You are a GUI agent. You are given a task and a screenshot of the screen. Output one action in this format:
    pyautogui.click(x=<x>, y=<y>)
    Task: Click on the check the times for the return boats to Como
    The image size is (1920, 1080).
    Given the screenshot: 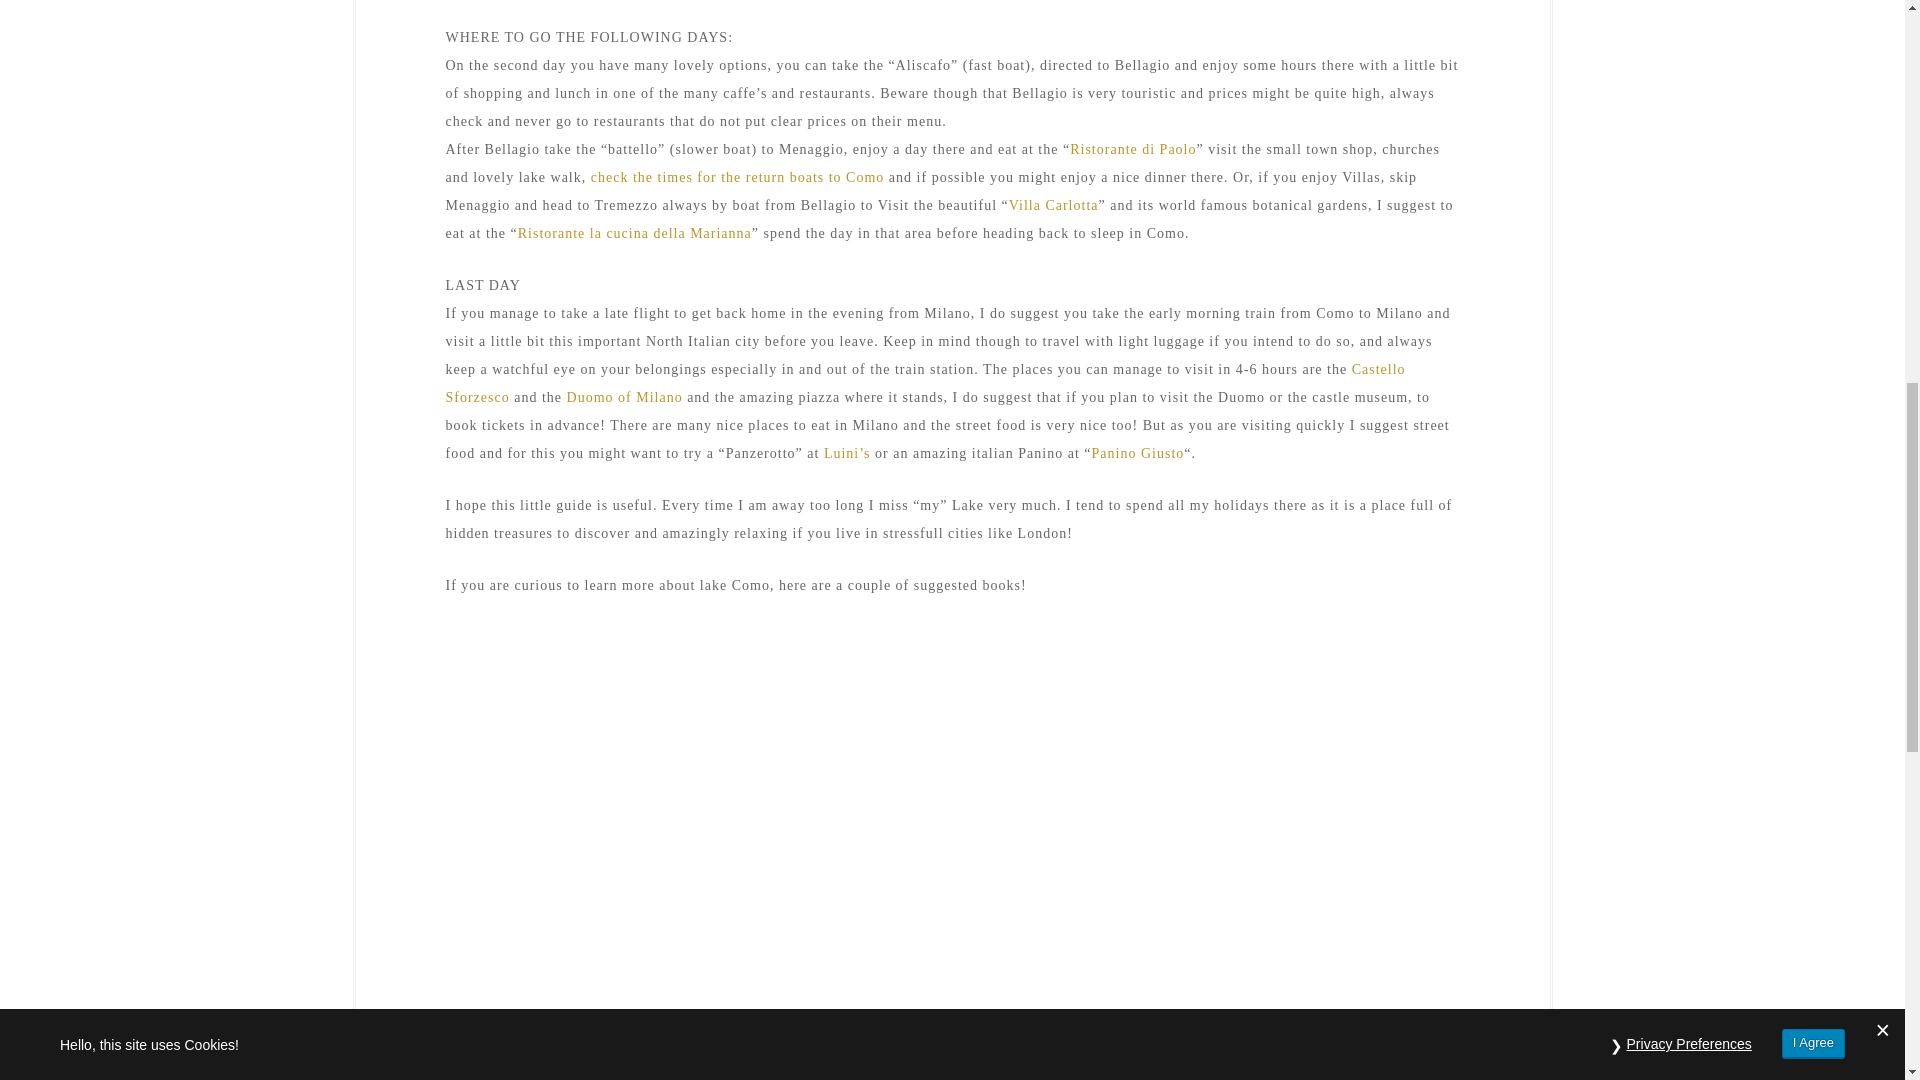 What is the action you would take?
    pyautogui.click(x=734, y=176)
    